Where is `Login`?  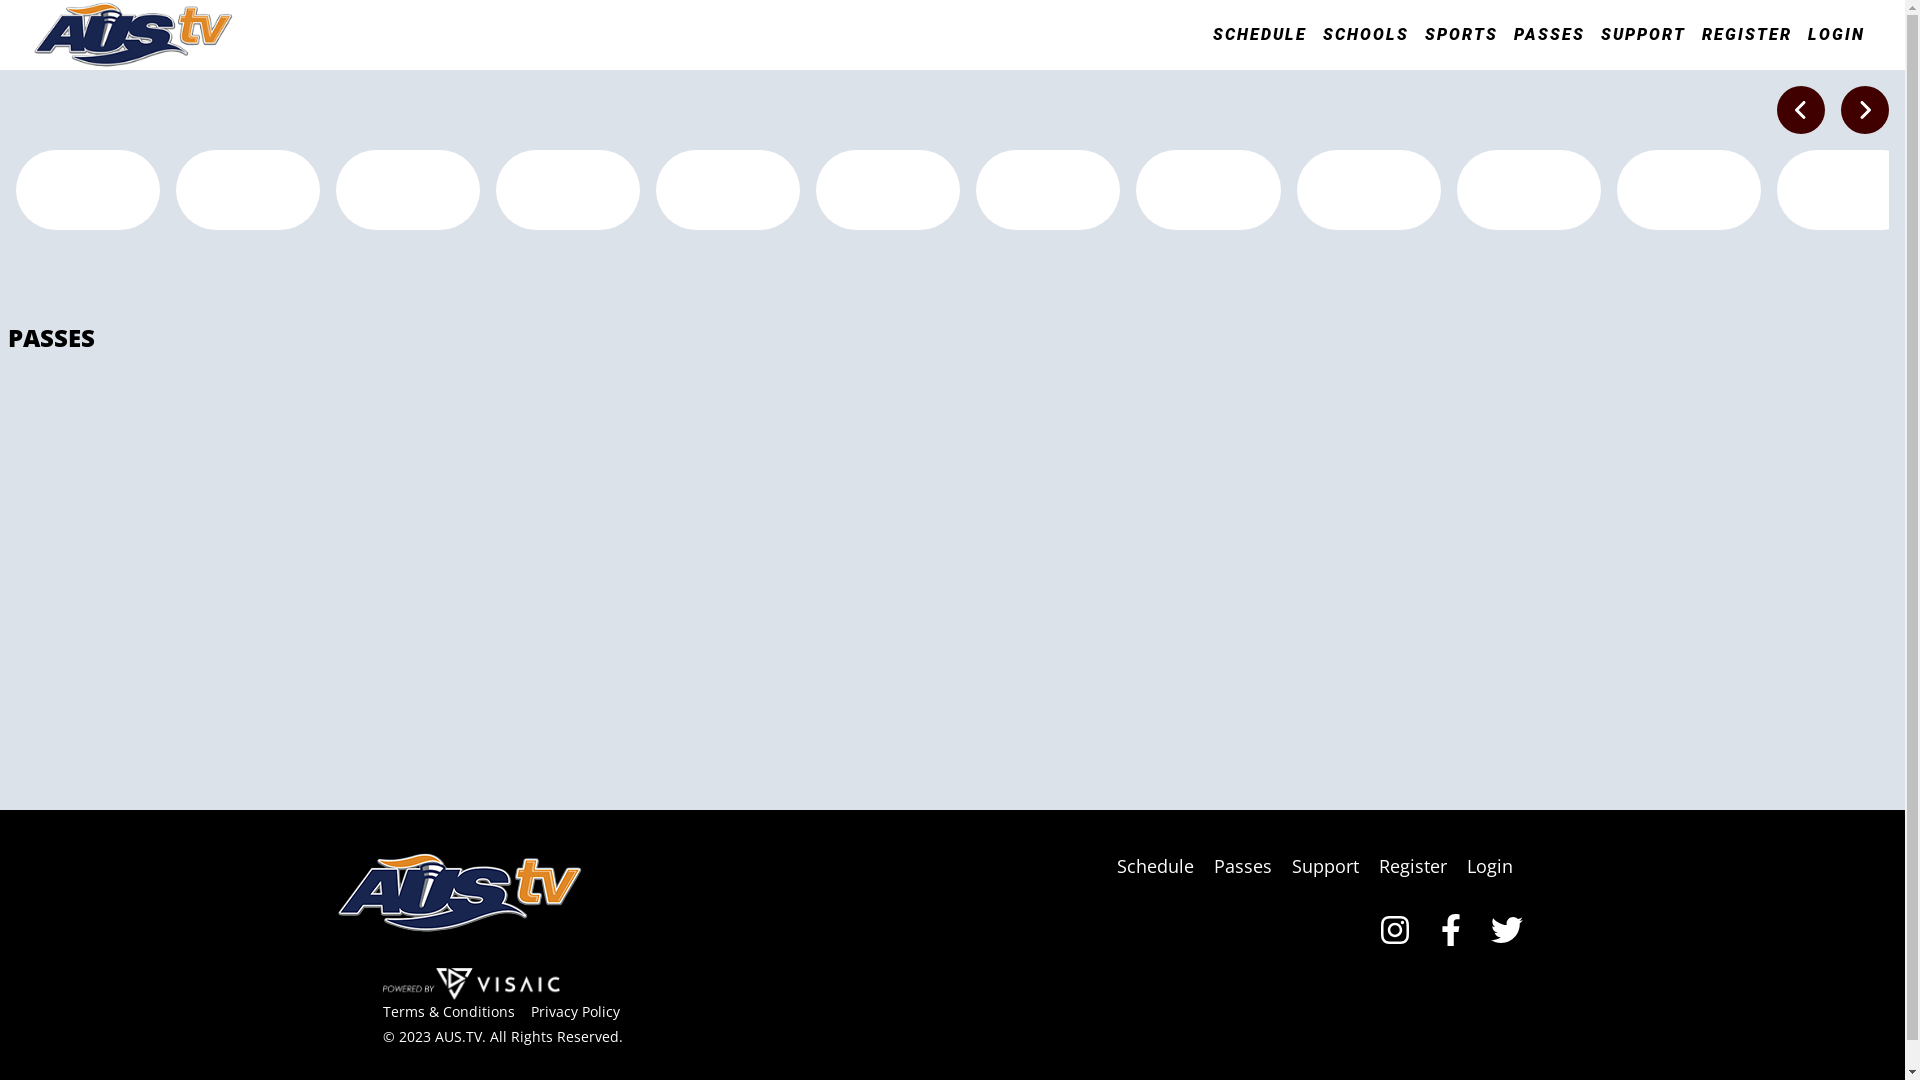
Login is located at coordinates (1497, 56).